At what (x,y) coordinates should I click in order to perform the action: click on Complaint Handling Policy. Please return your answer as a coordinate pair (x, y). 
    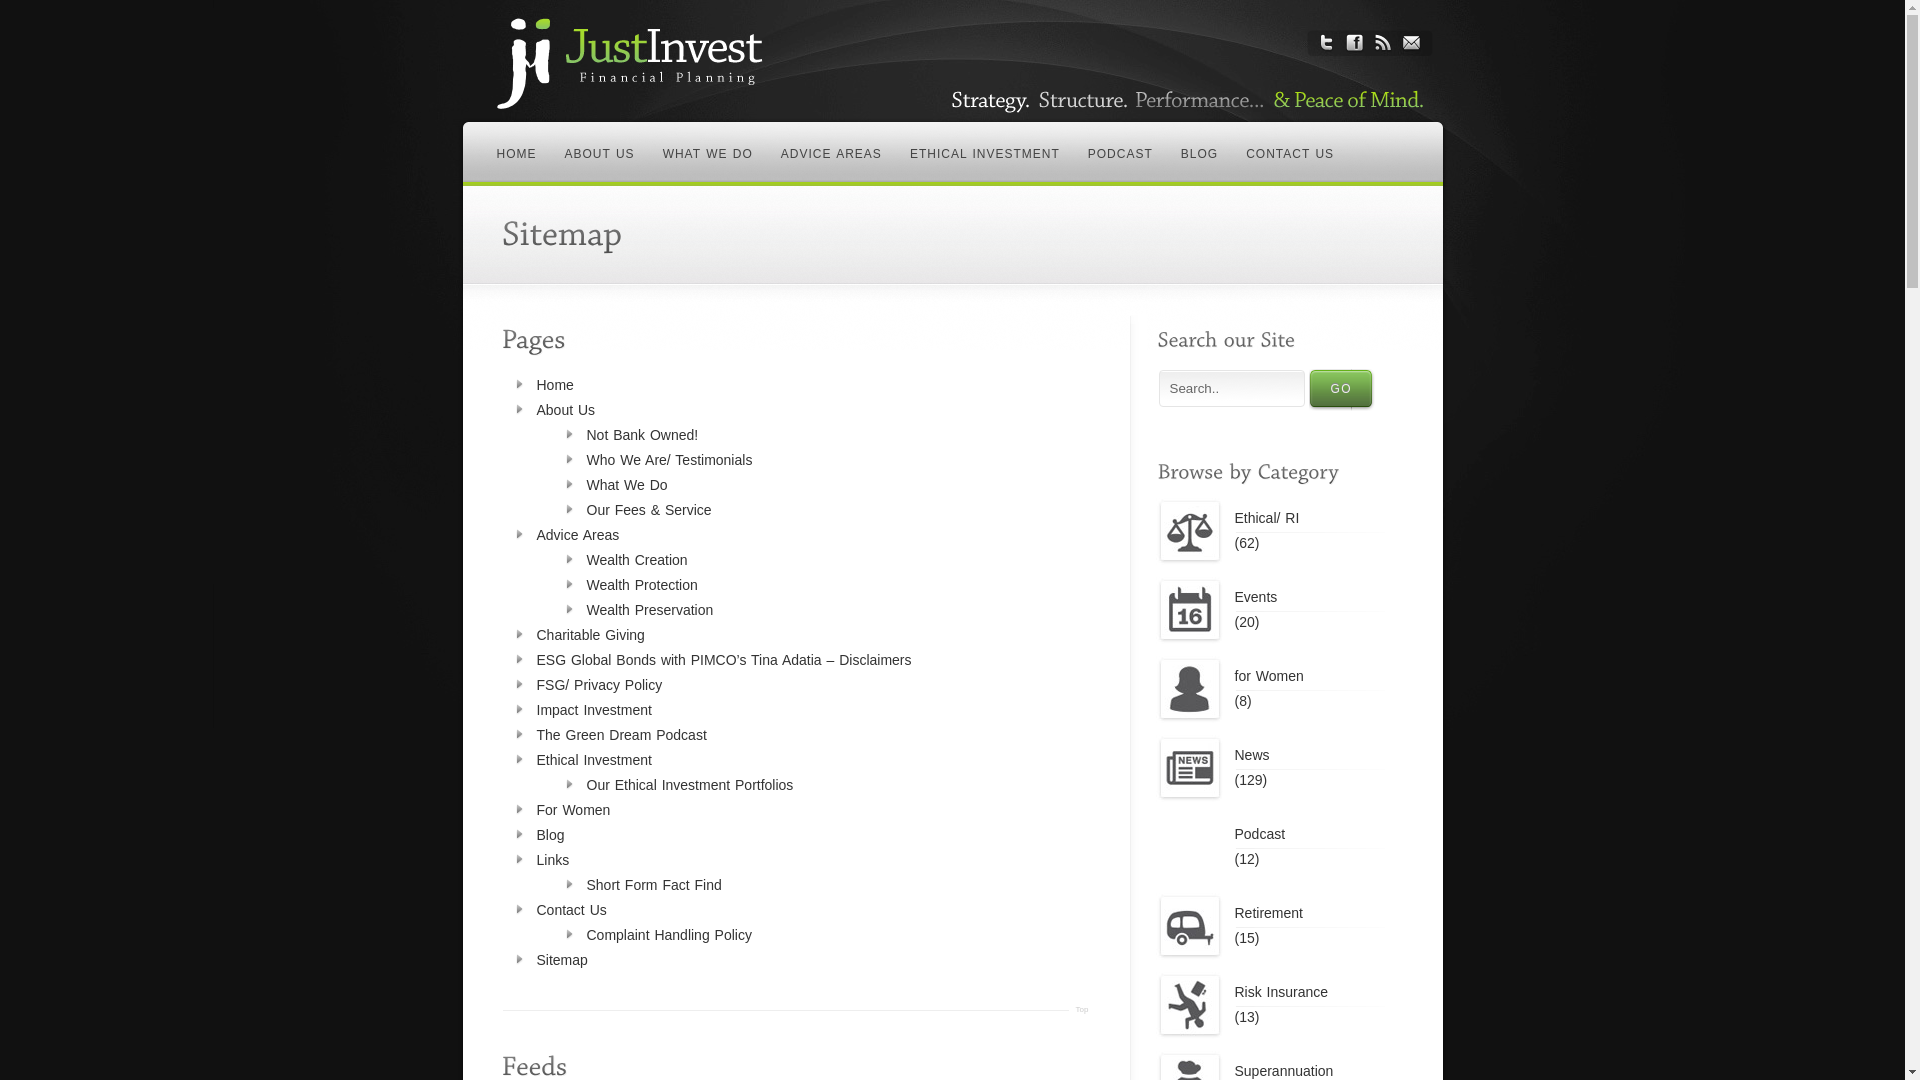
    Looking at the image, I should click on (668, 935).